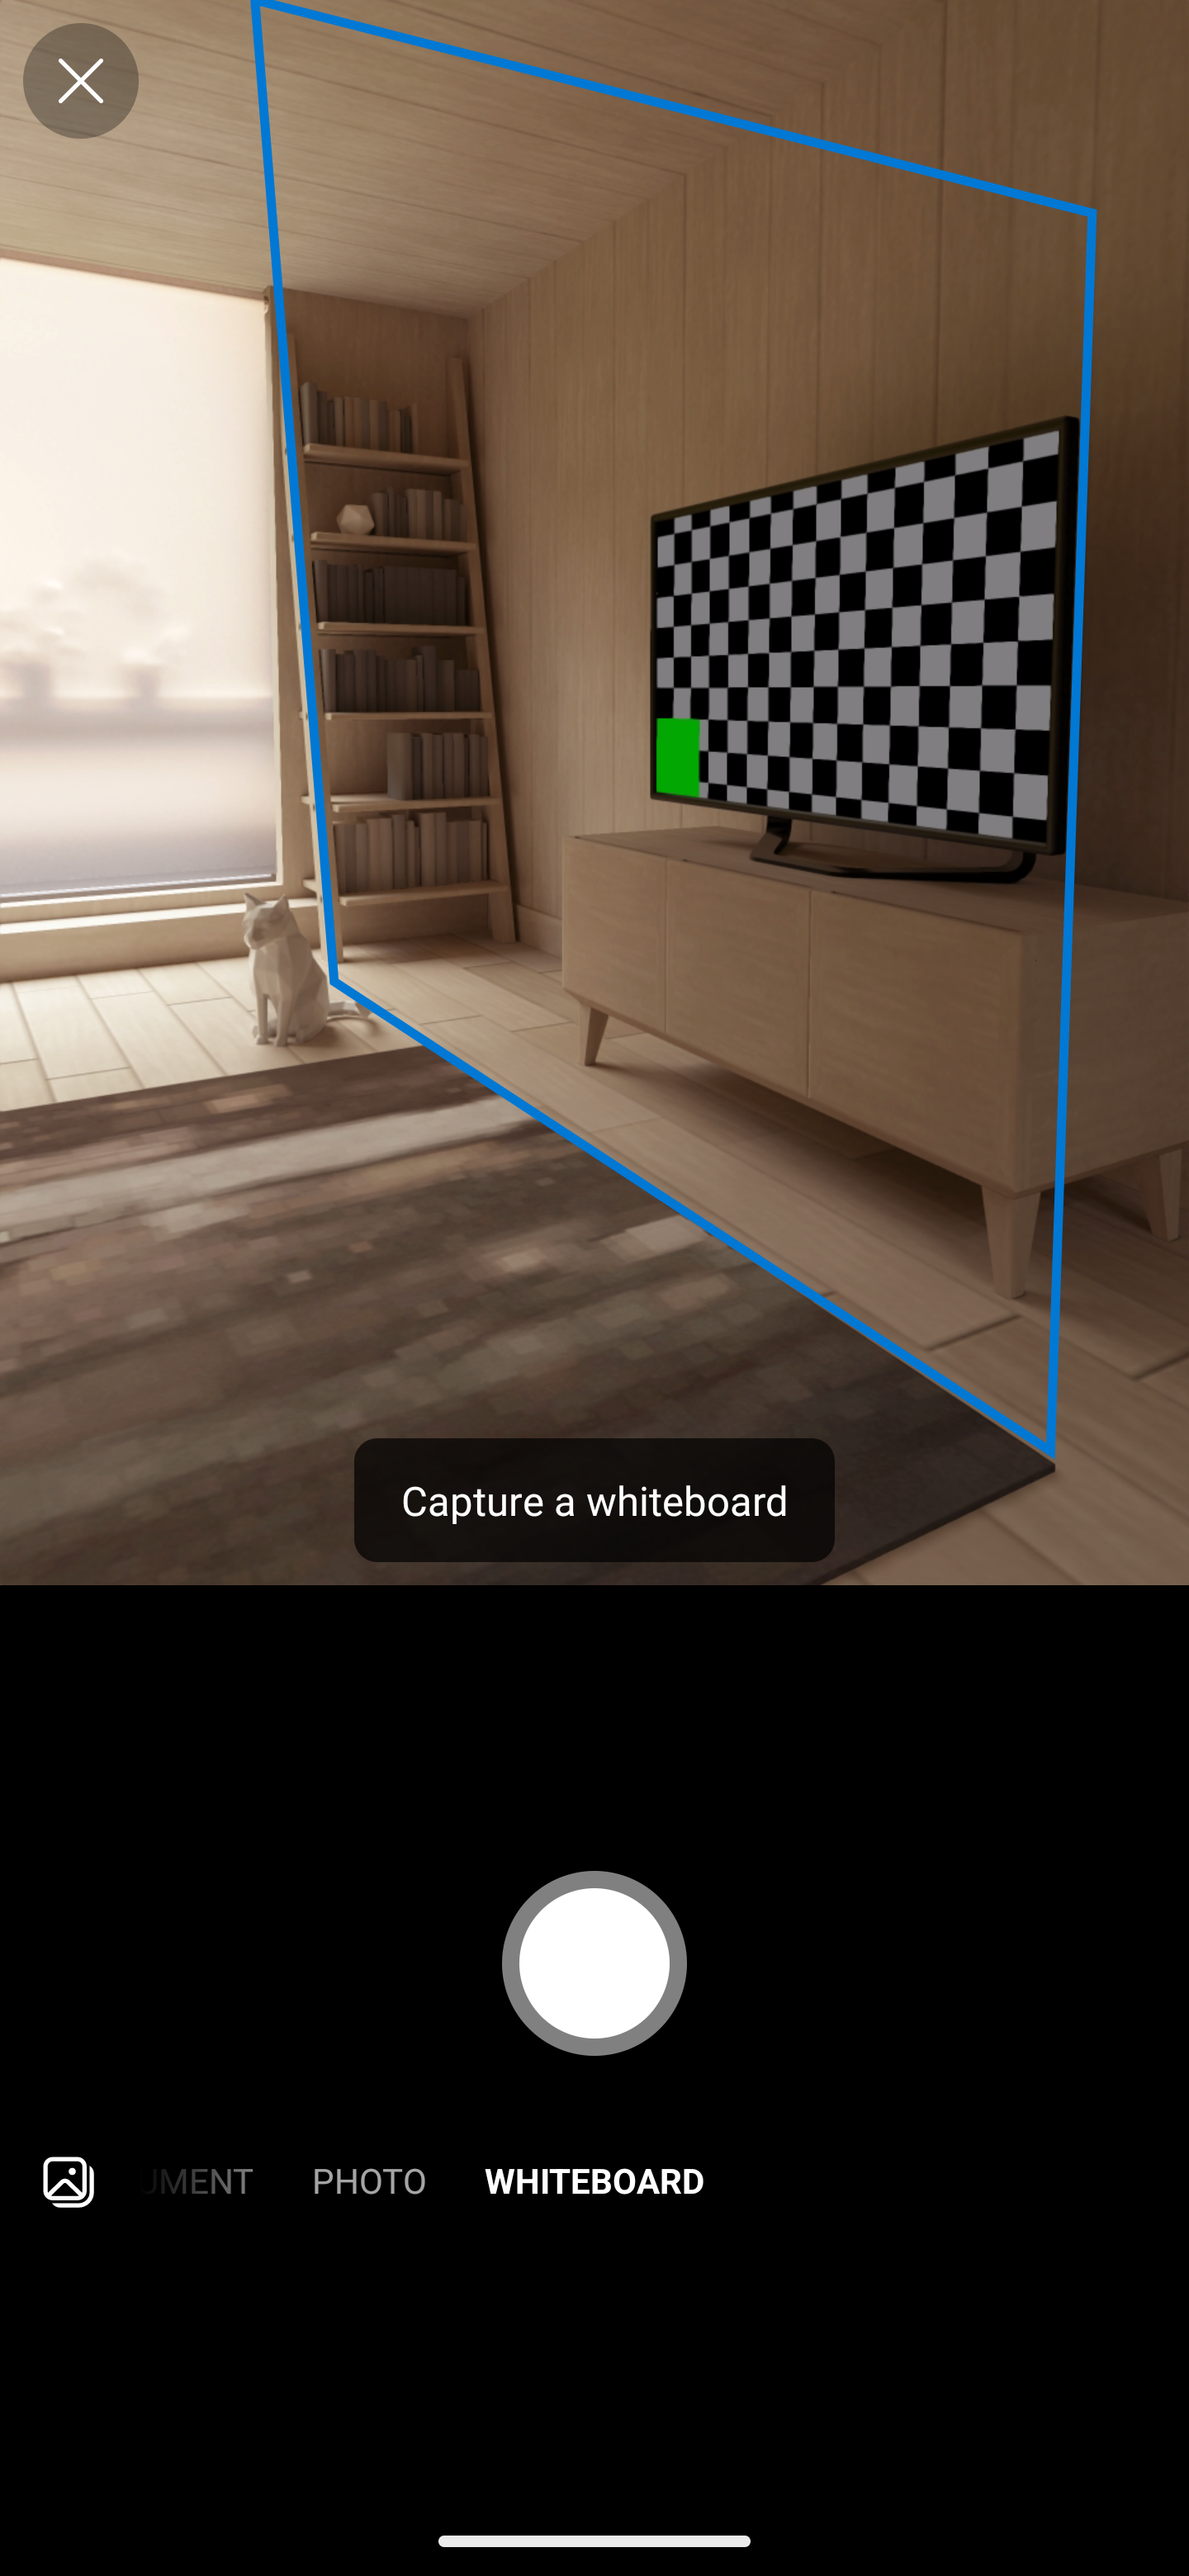  Describe the element at coordinates (81, 81) in the screenshot. I see `Close` at that location.